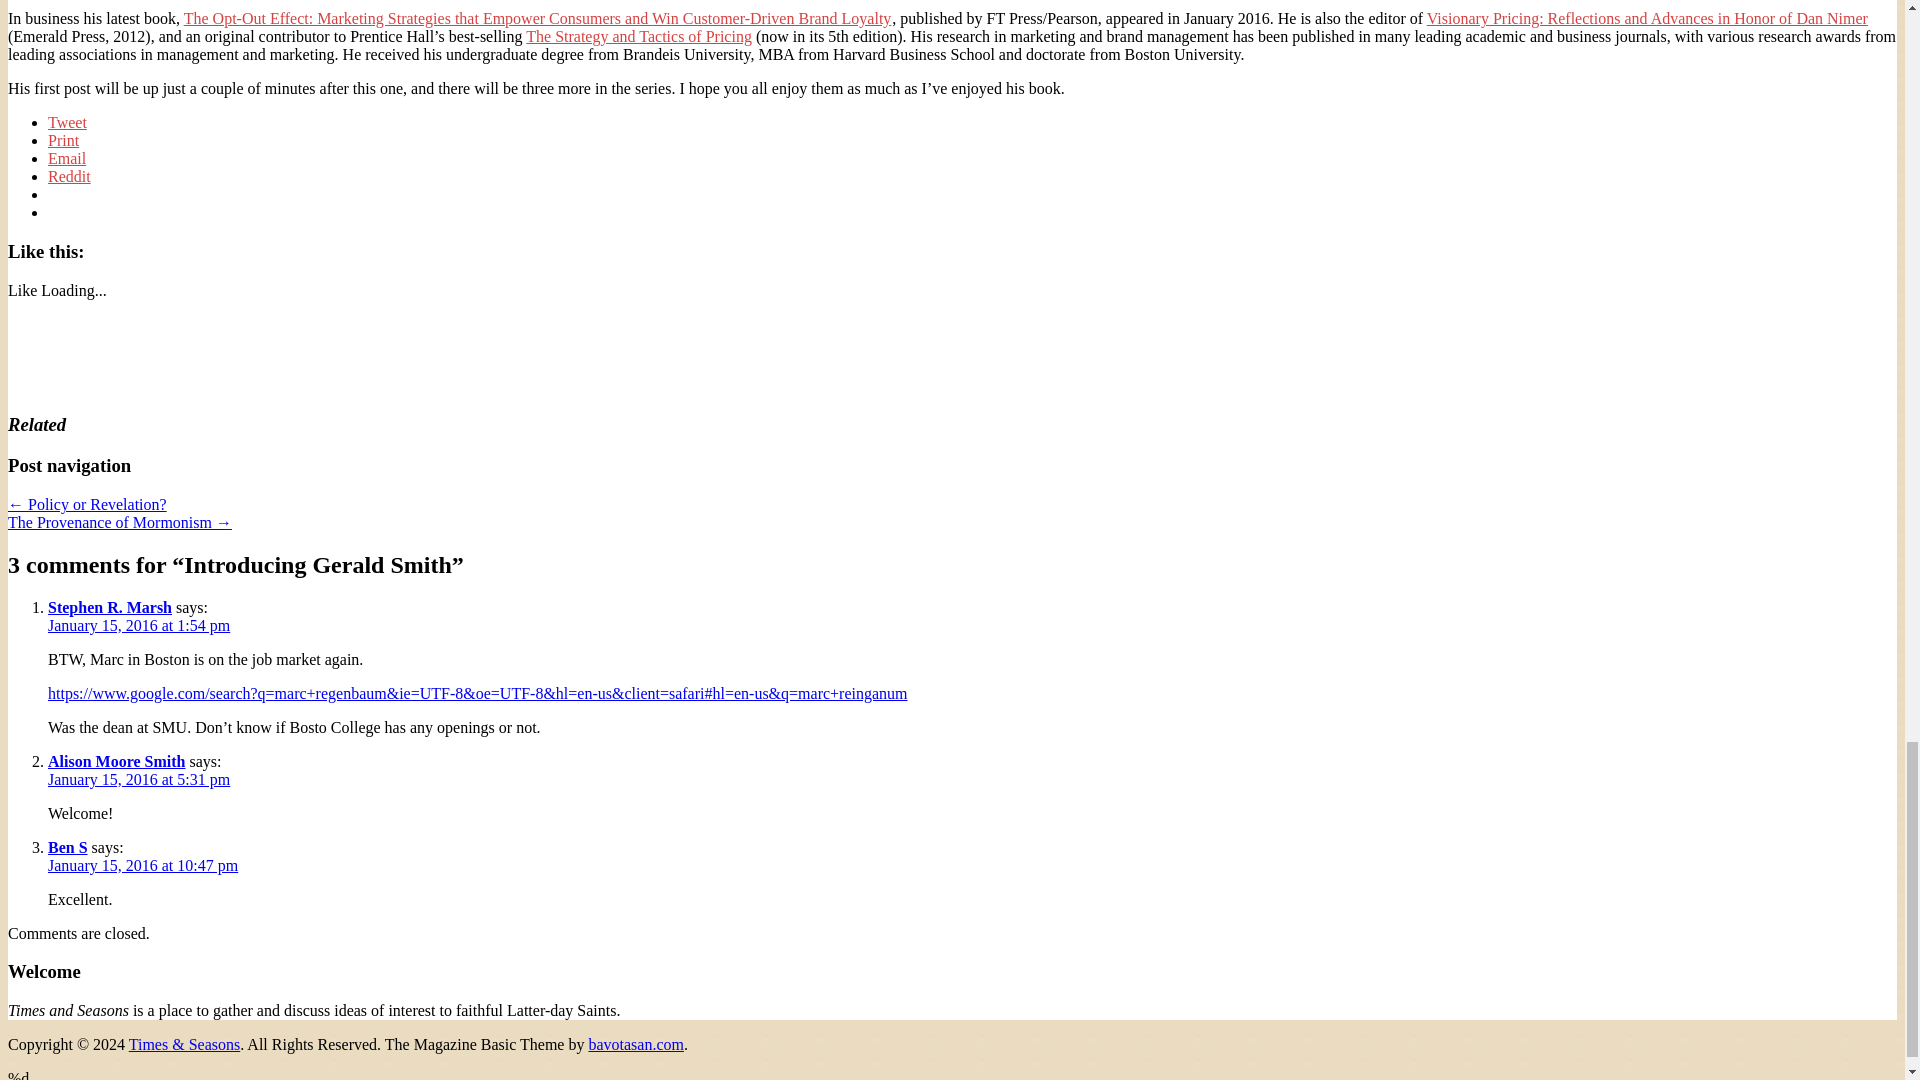  I want to click on January 15, 2016 at 1:54 pm, so click(139, 624).